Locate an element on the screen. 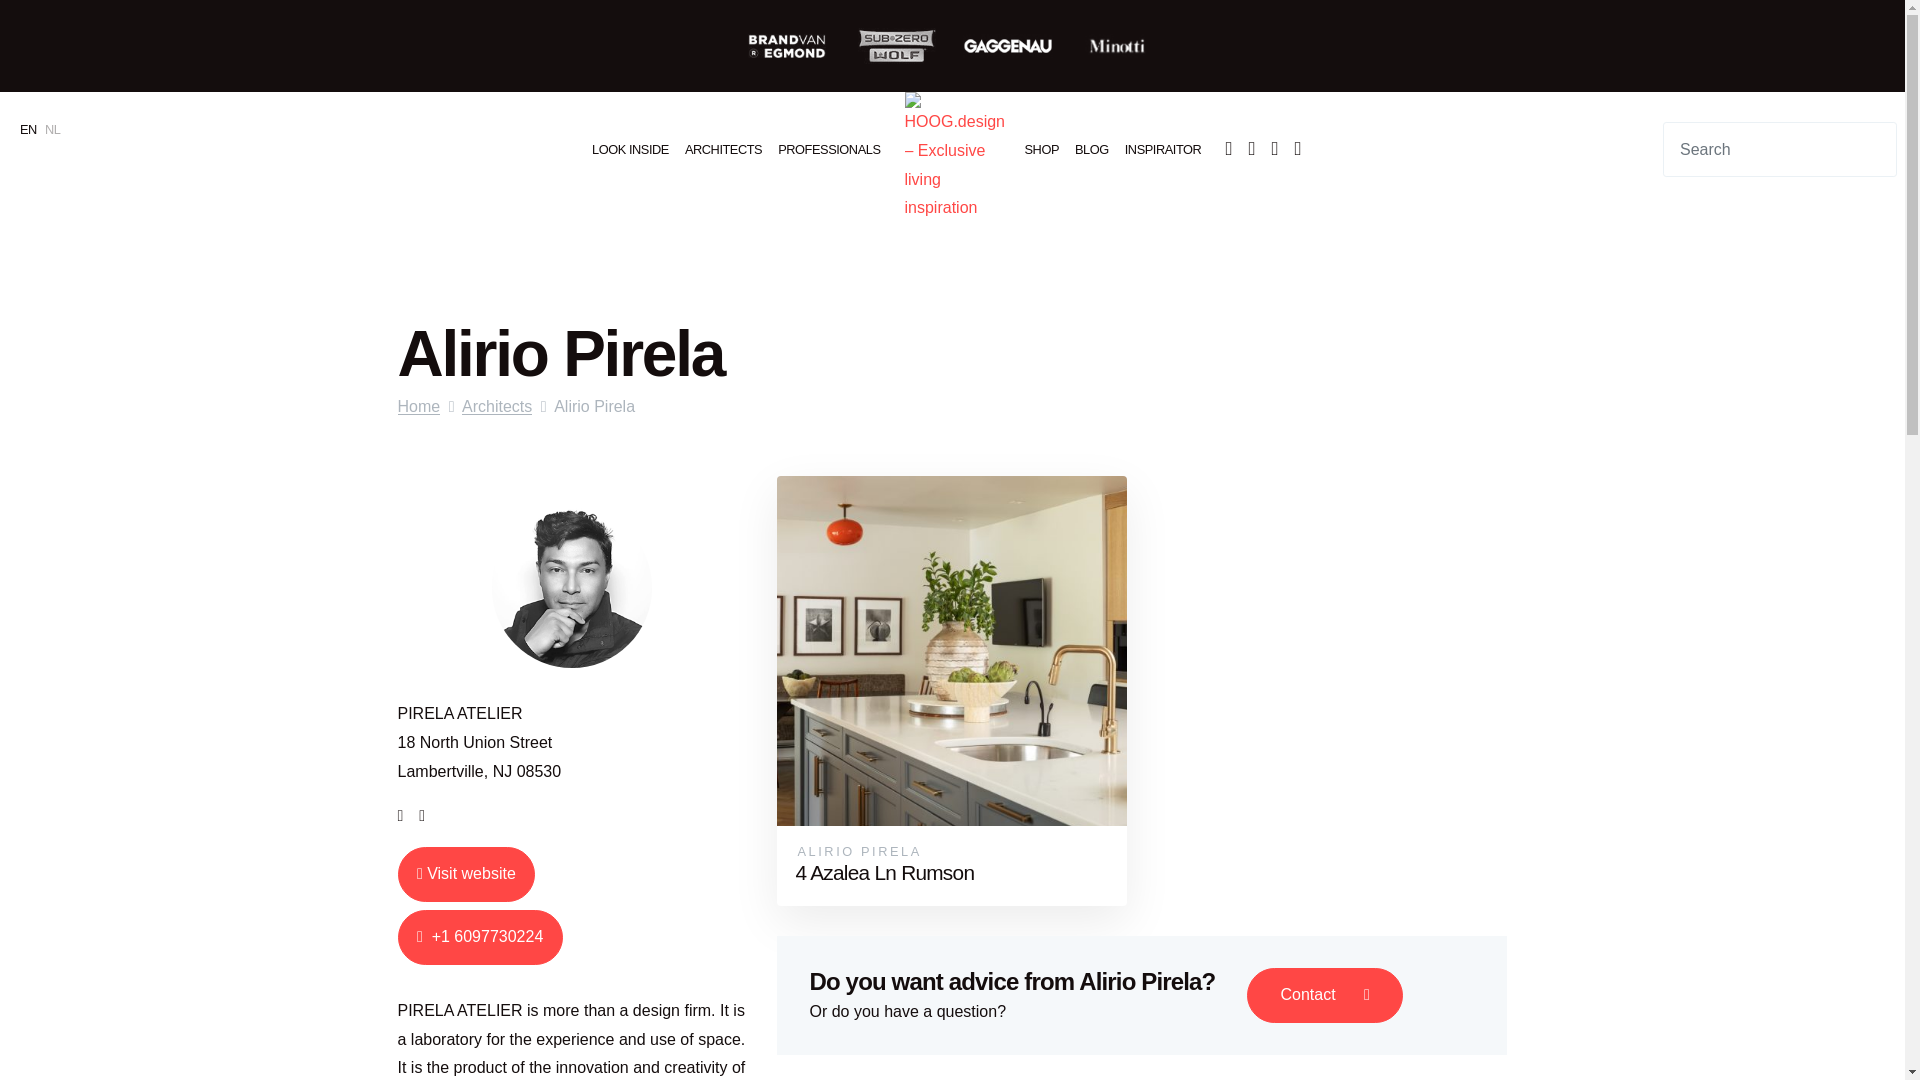  Architects is located at coordinates (723, 148).